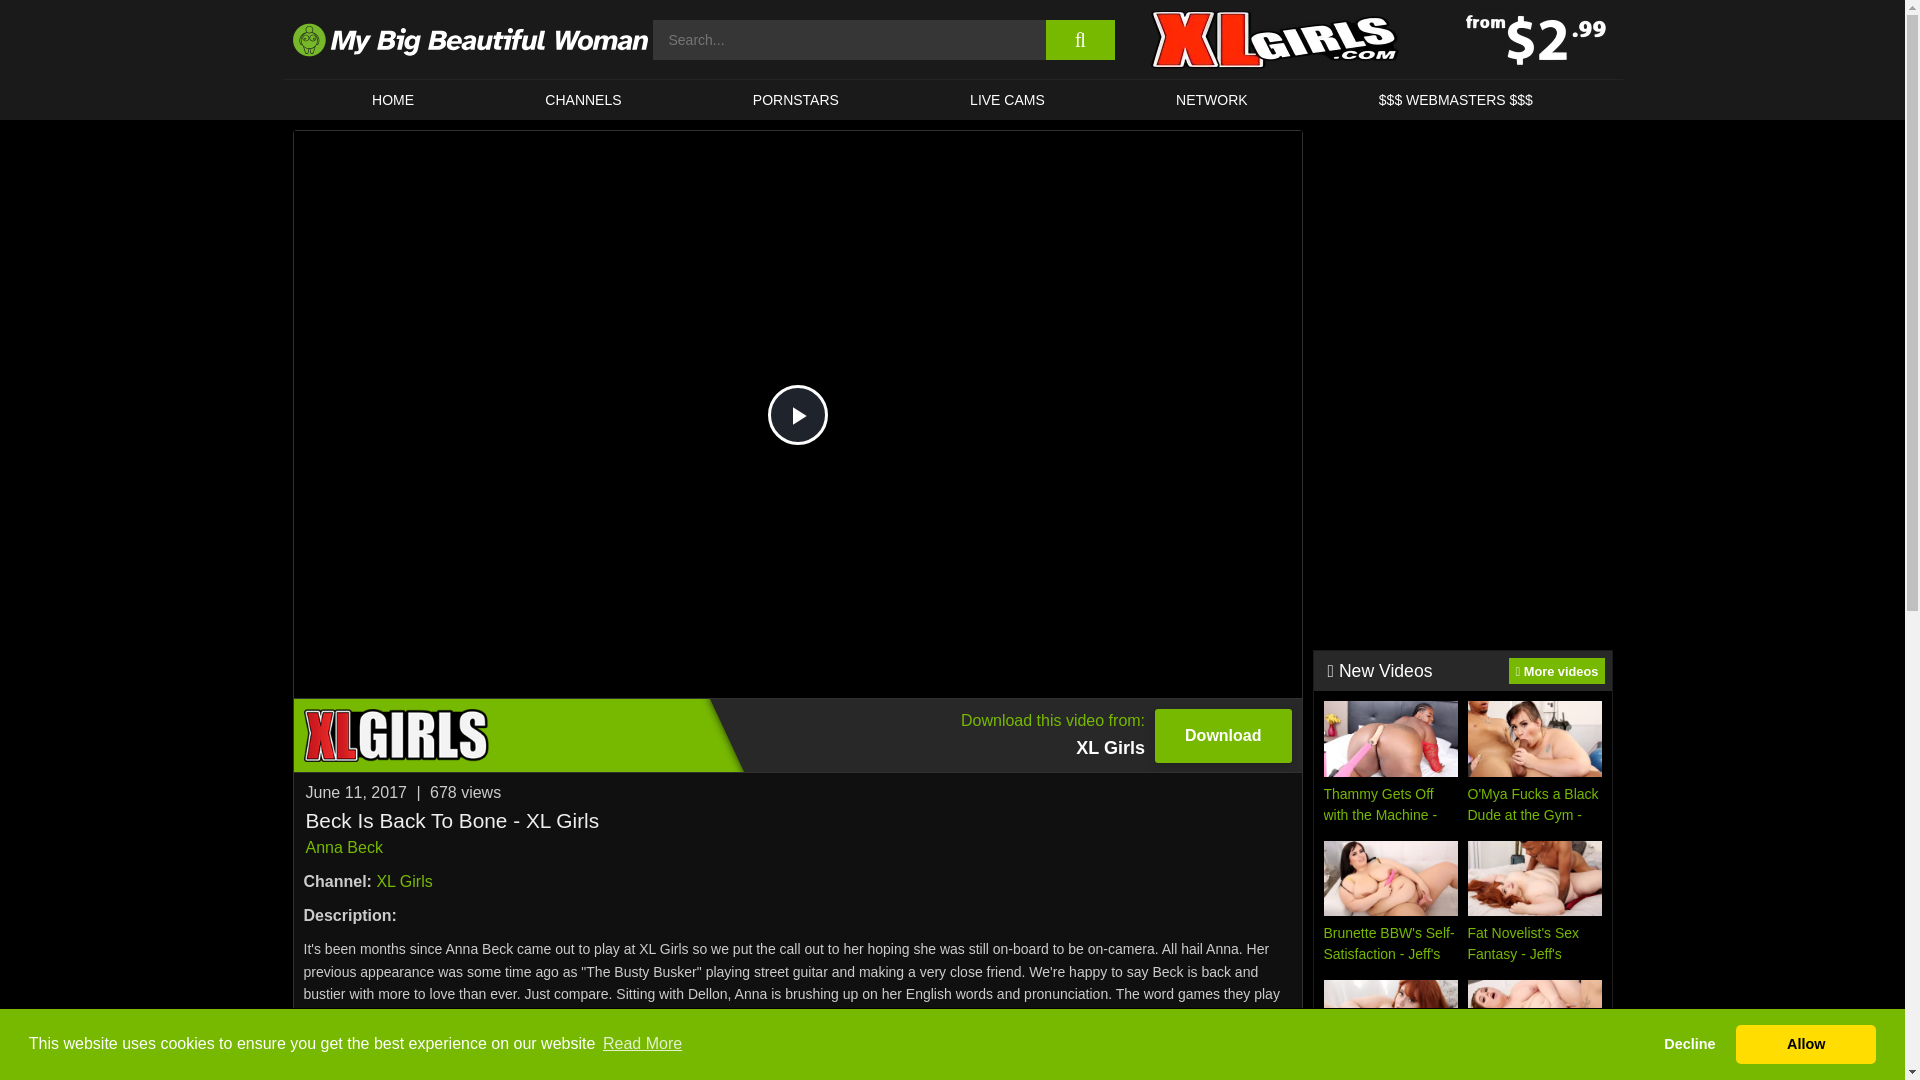  I want to click on Play Video, so click(584, 99).